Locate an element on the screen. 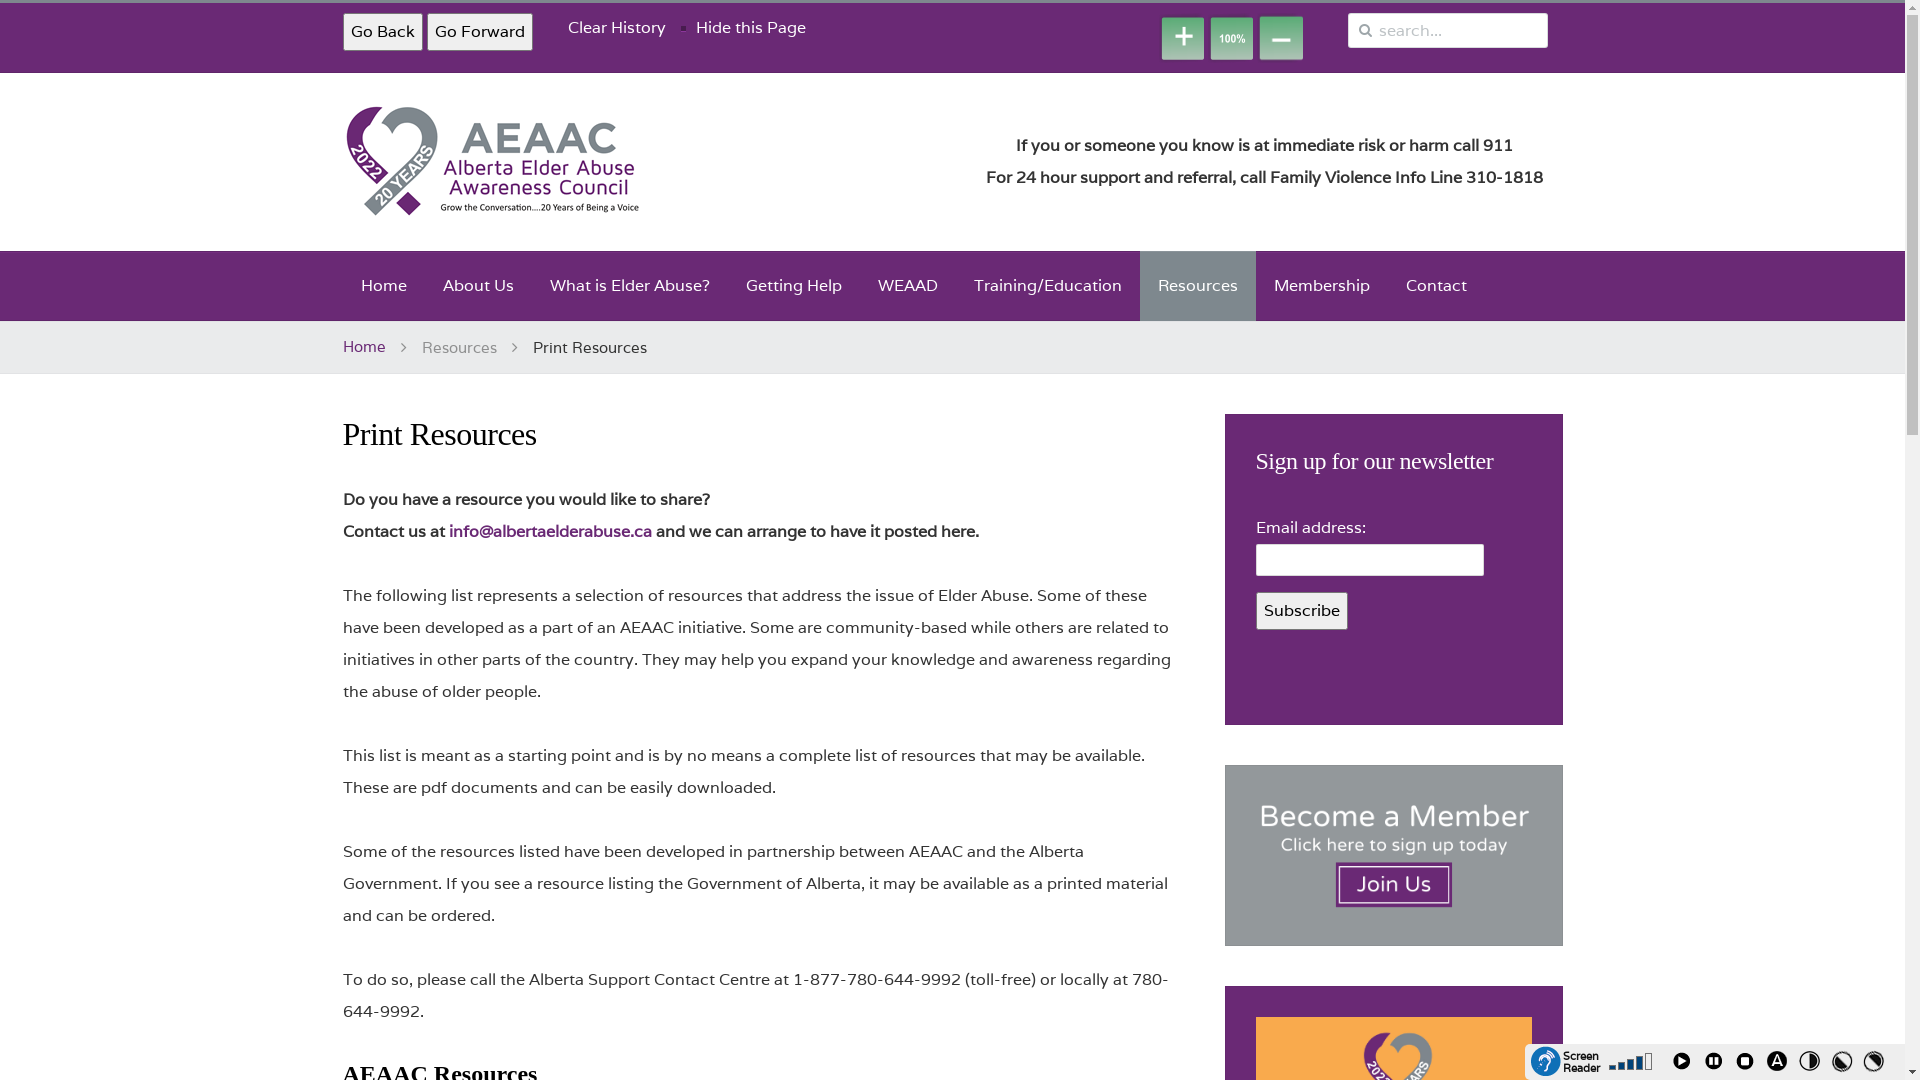 Image resolution: width=1920 pixels, height=1080 pixels. Training/Education is located at coordinates (1048, 286).